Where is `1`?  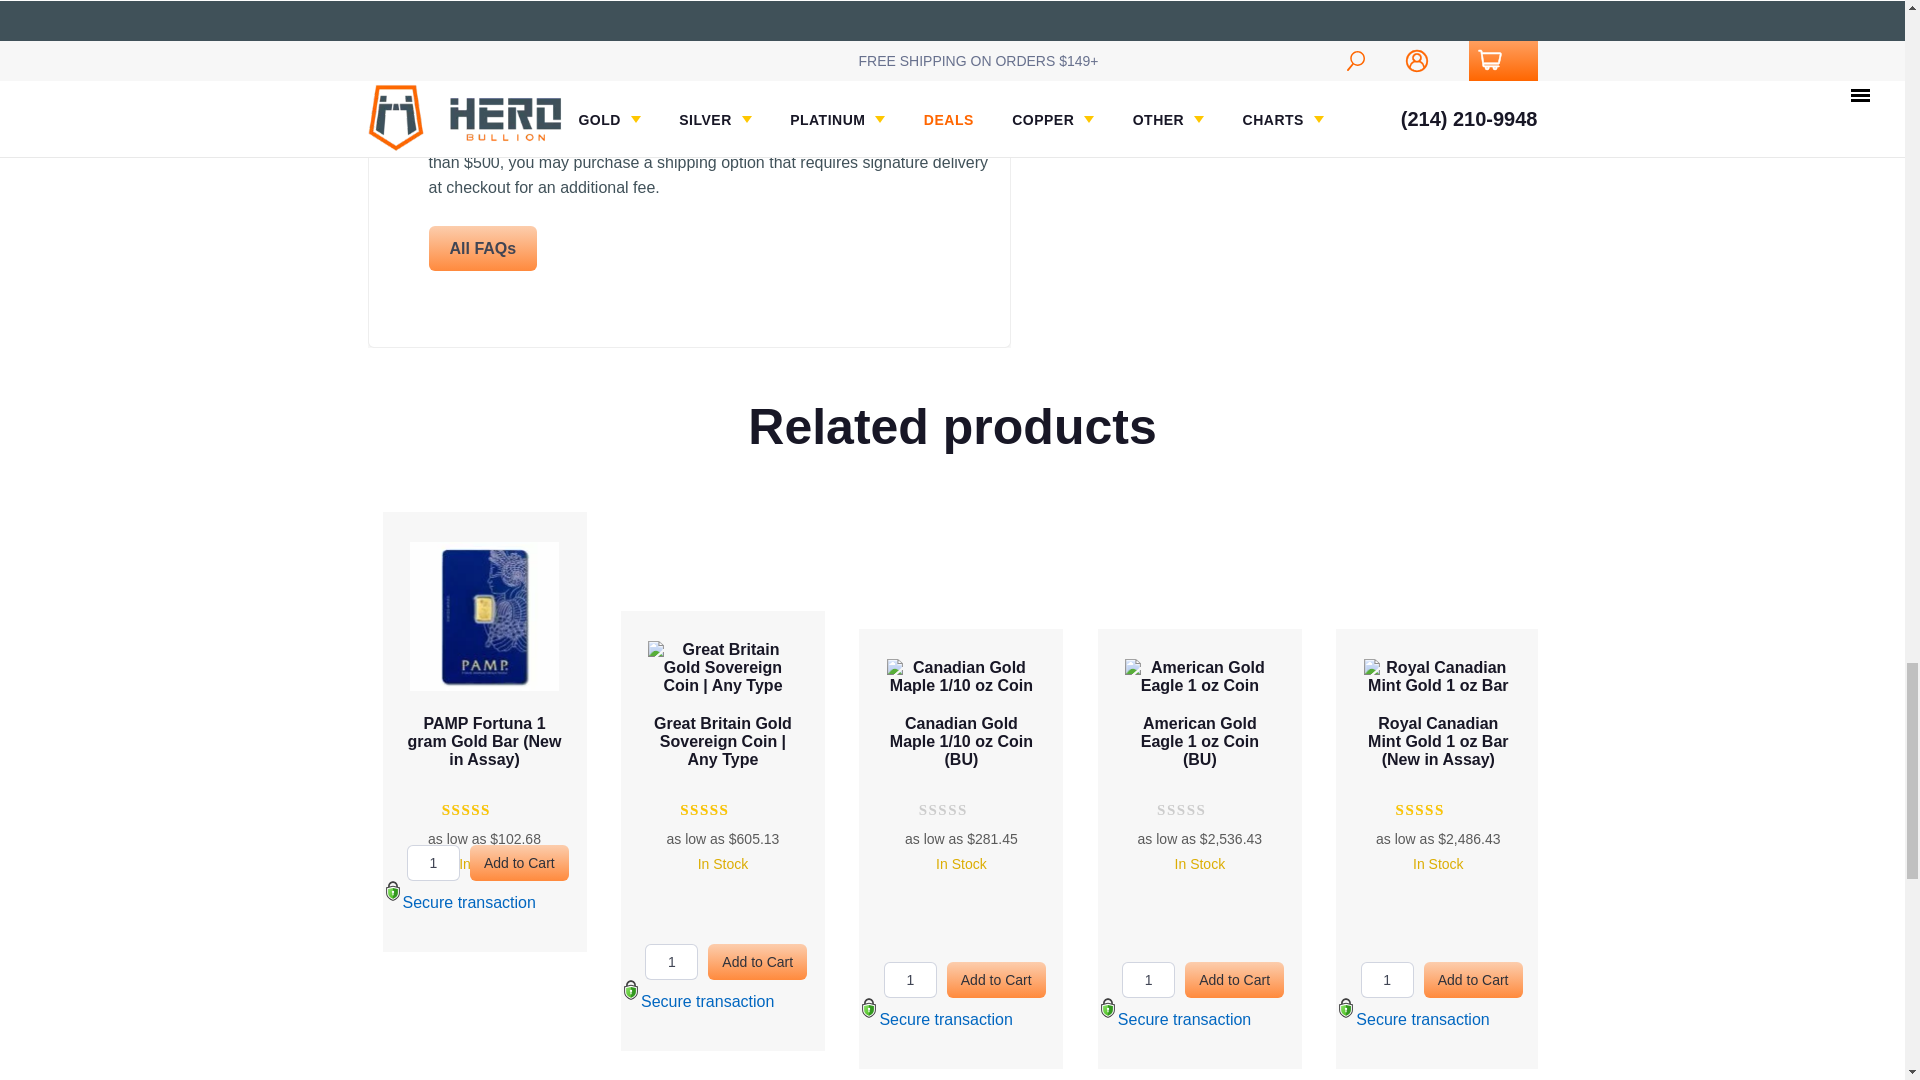 1 is located at coordinates (434, 862).